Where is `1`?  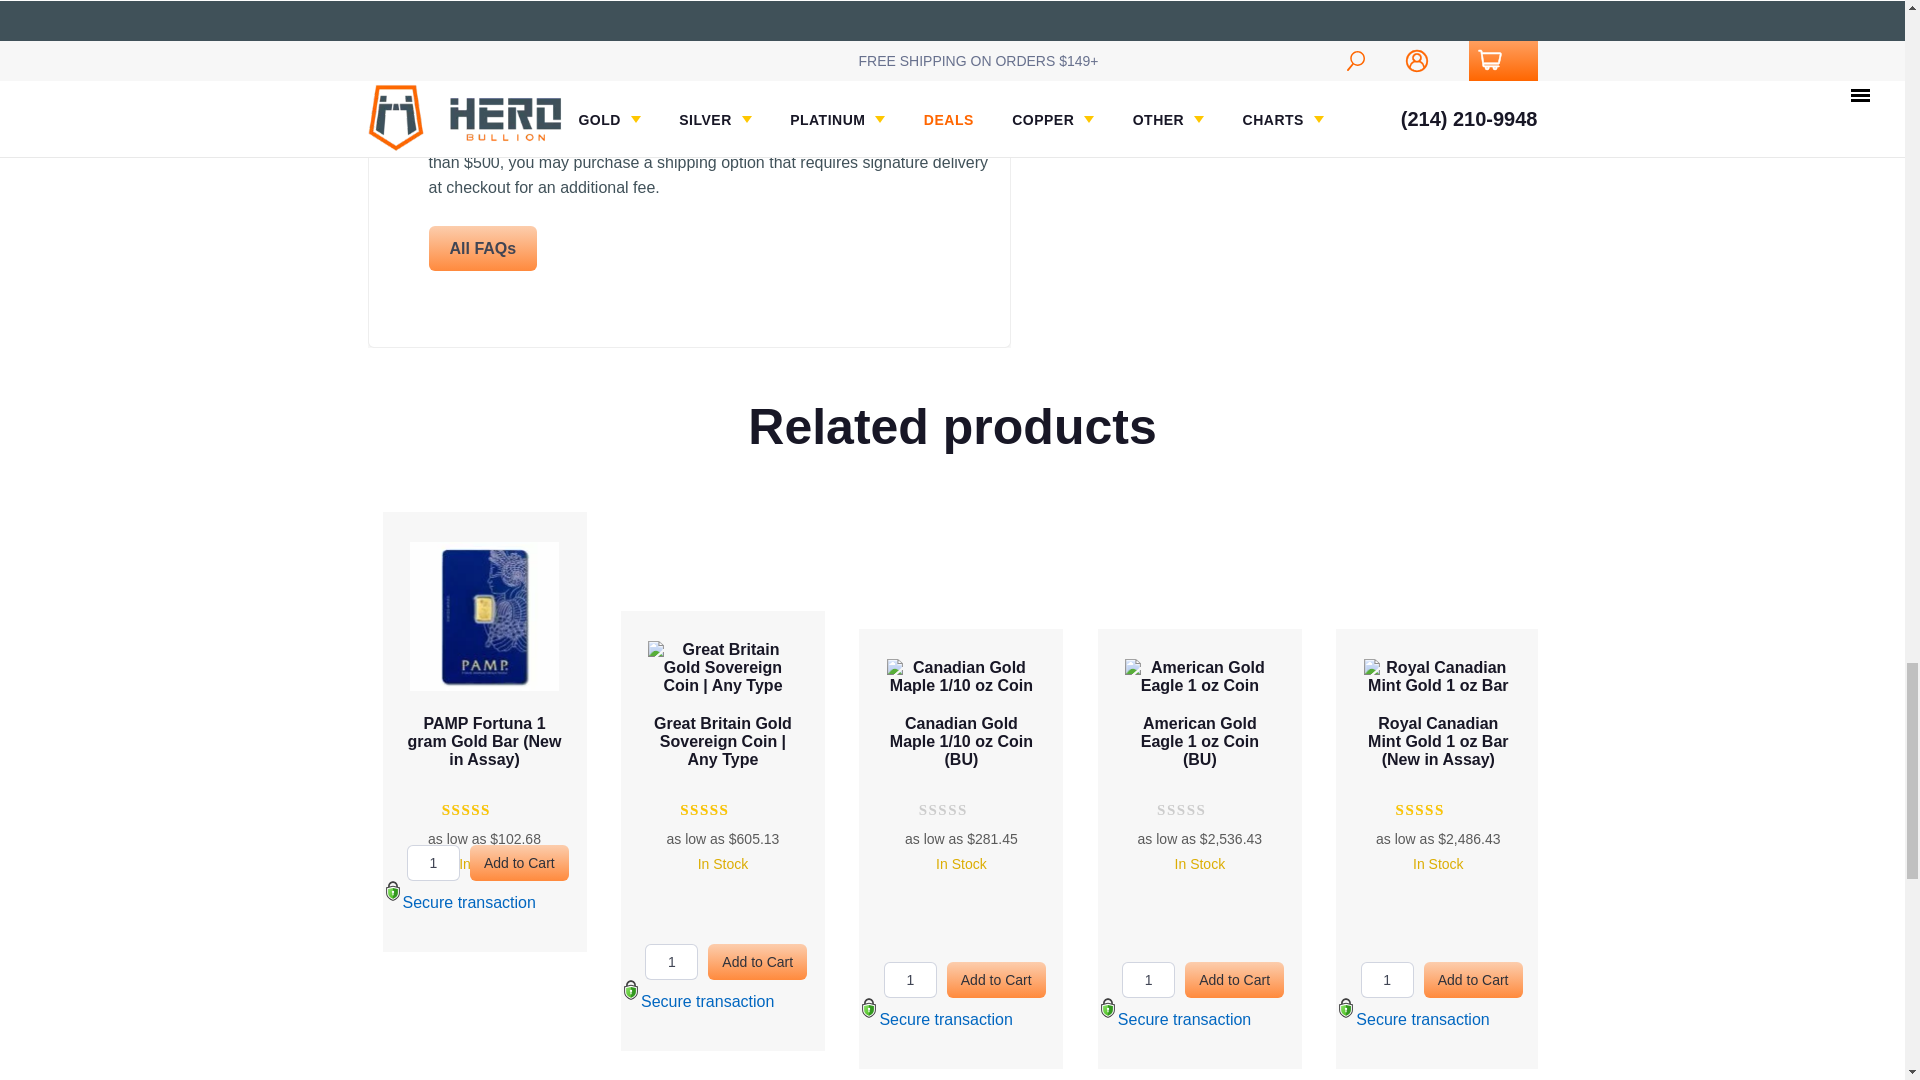 1 is located at coordinates (434, 862).